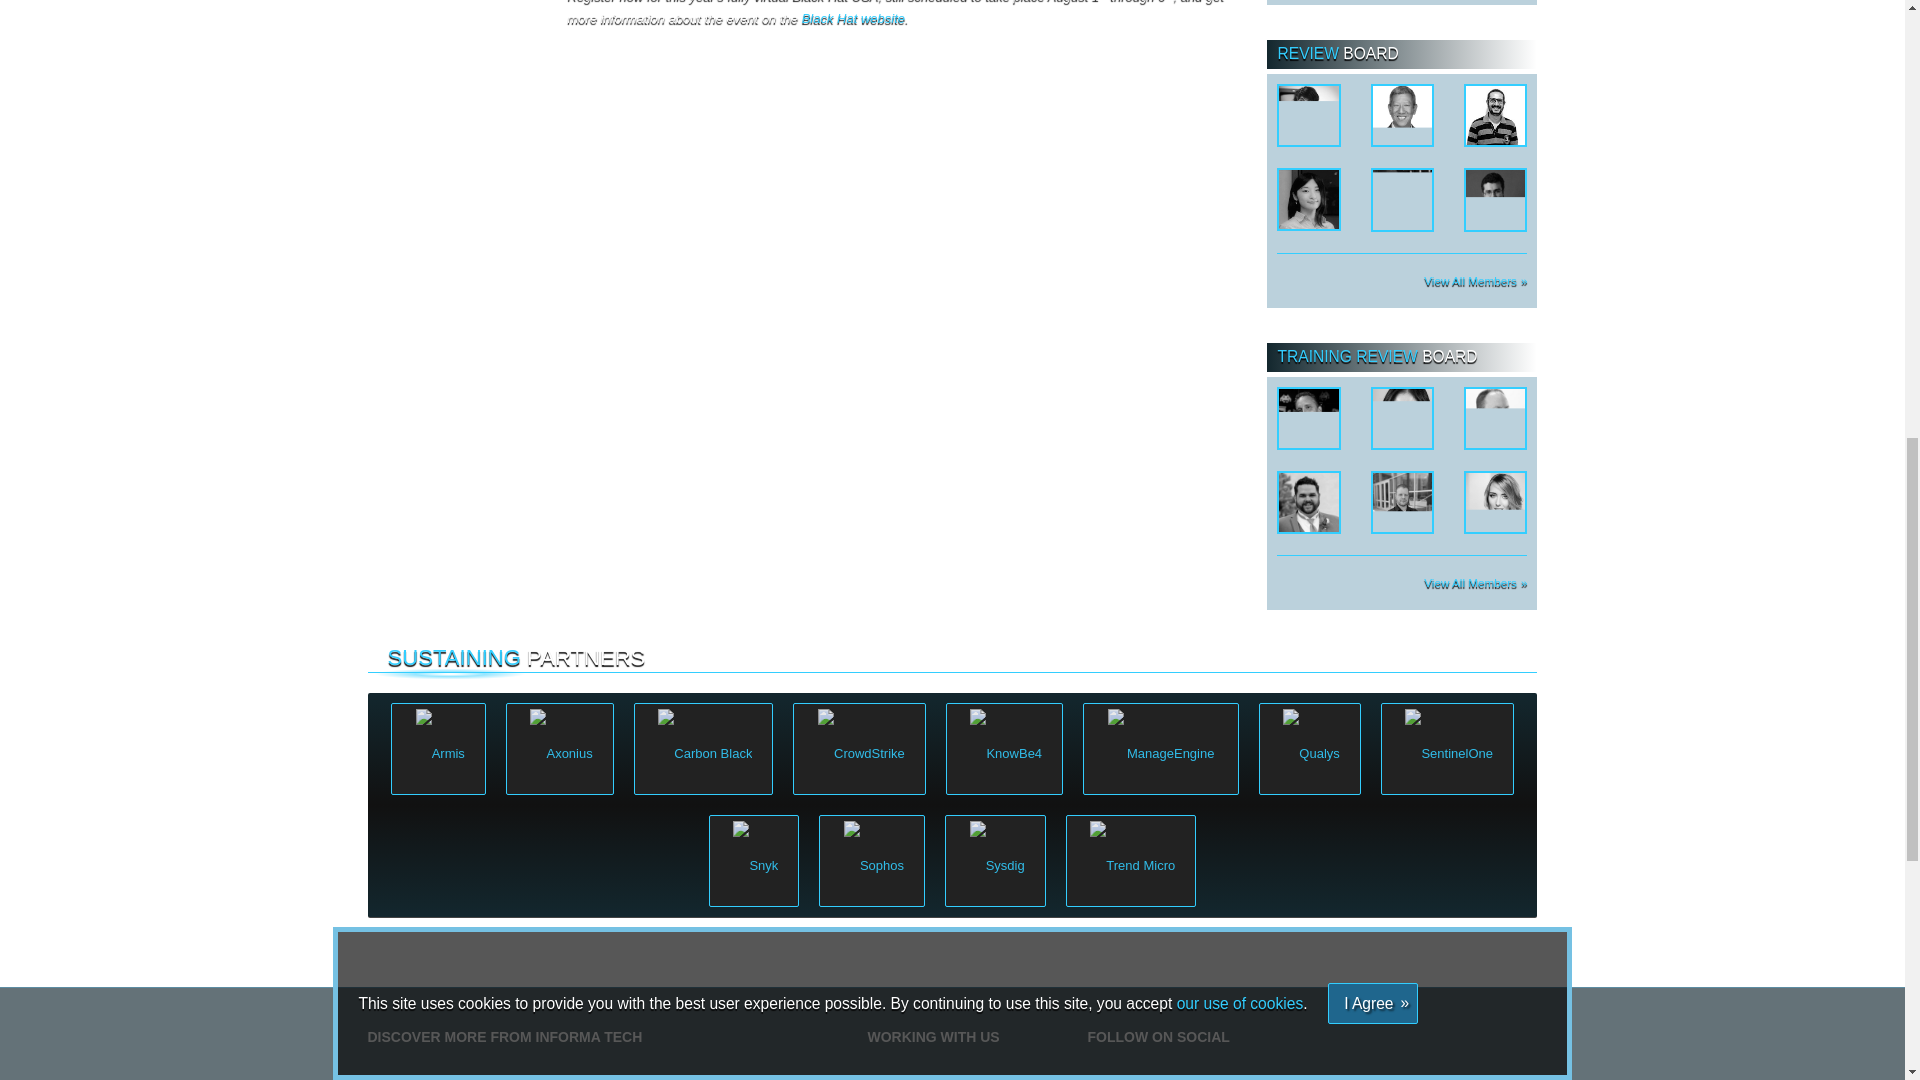 Image resolution: width=1920 pixels, height=1080 pixels. What do you see at coordinates (1495, 500) in the screenshot?
I see `Maria Markstedter` at bounding box center [1495, 500].